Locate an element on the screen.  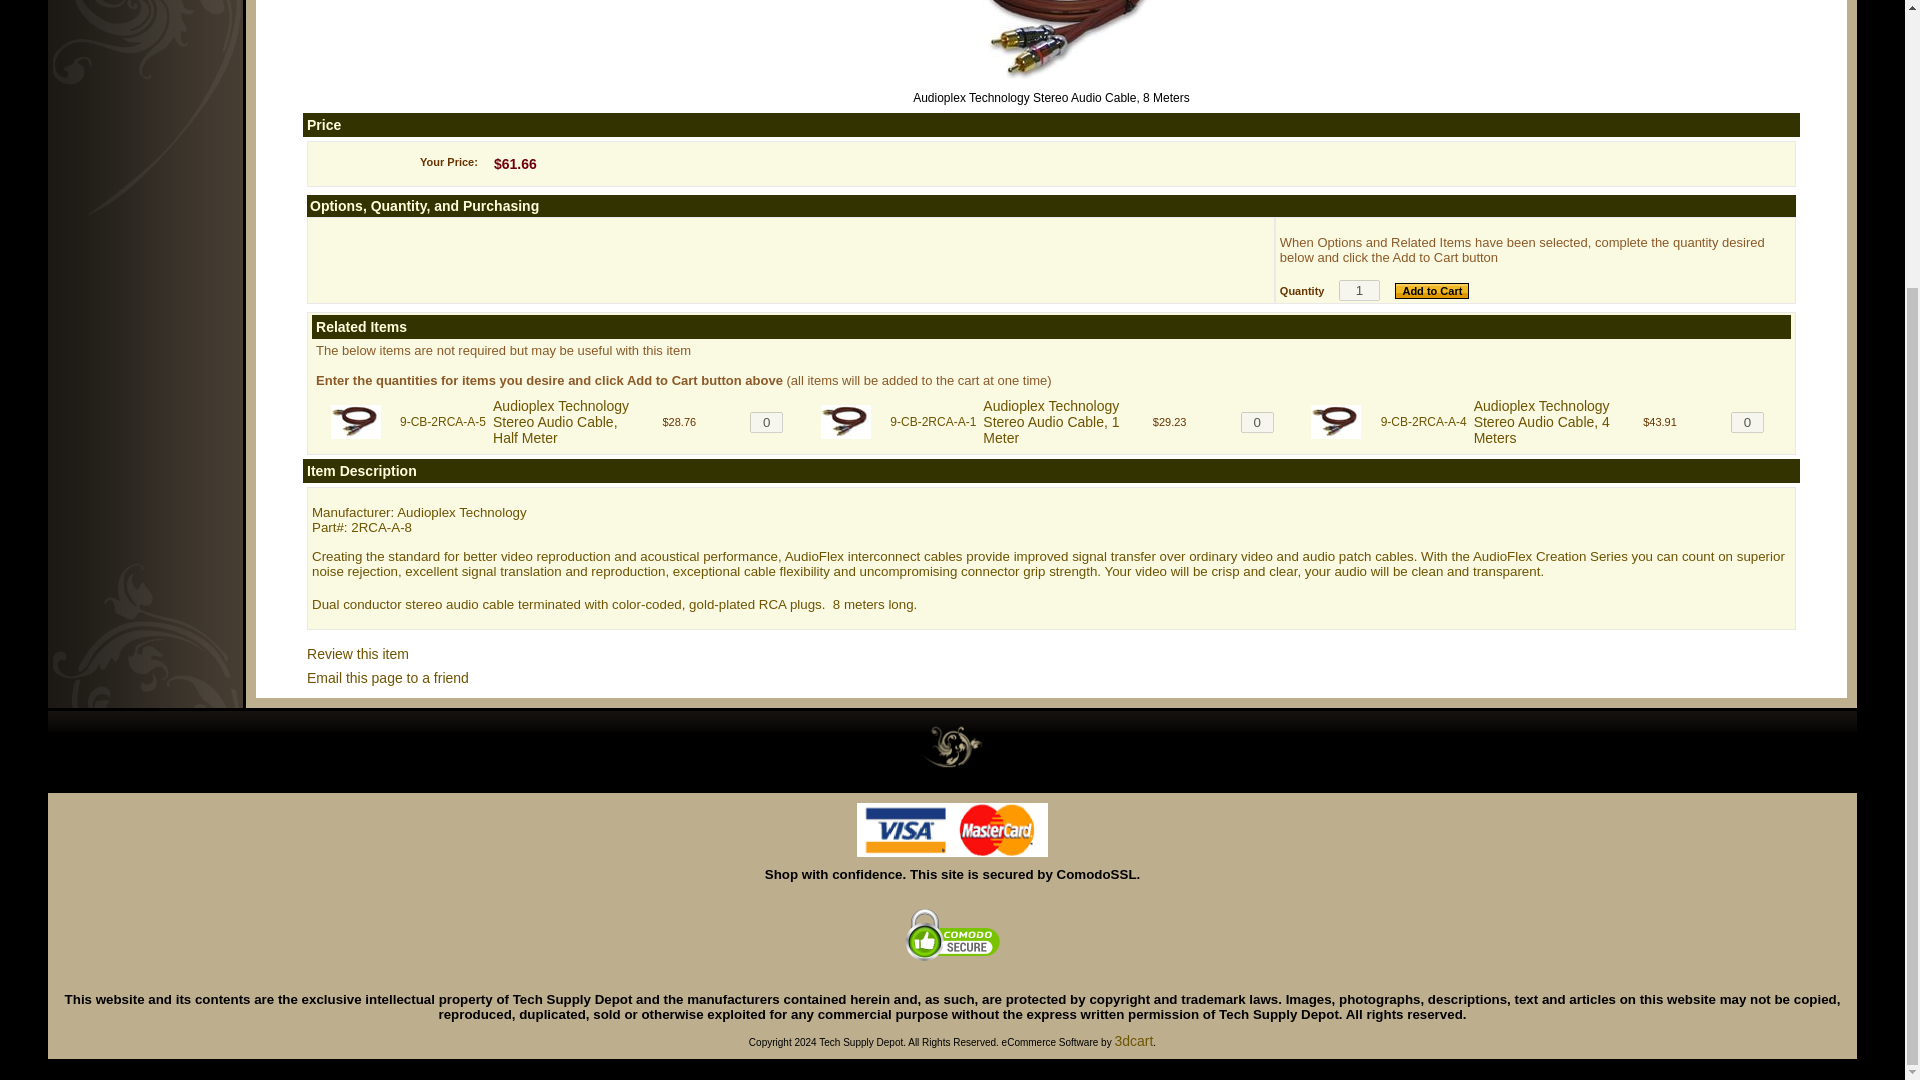
Add to Cart is located at coordinates (1432, 290).